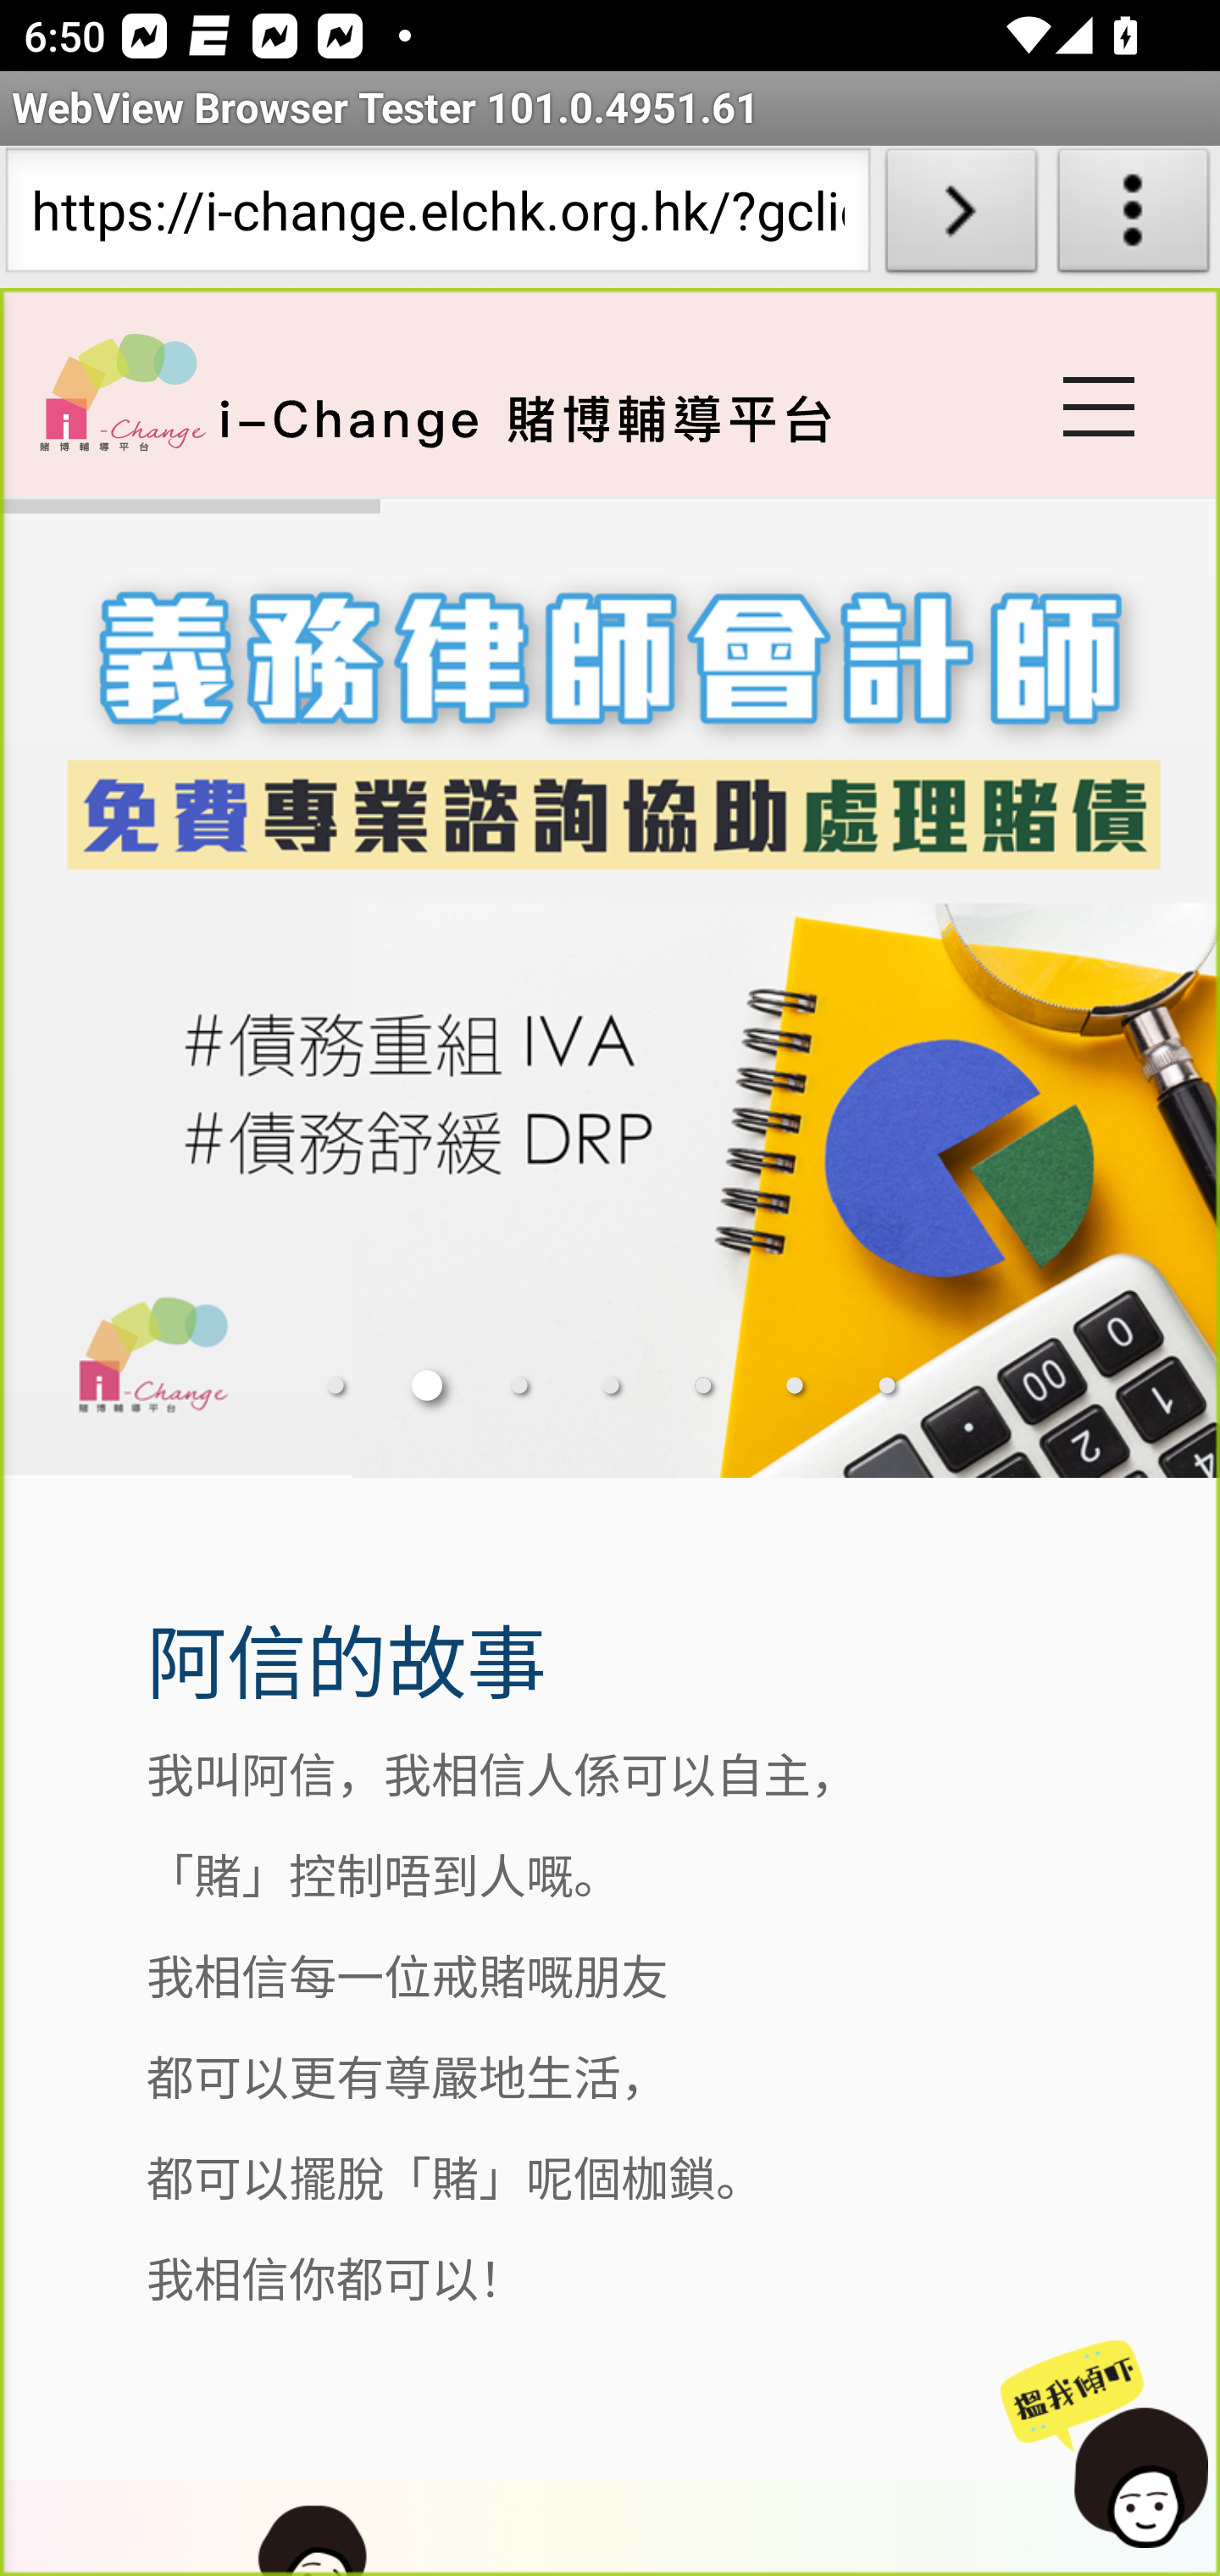 The width and height of the screenshot is (1220, 2576). What do you see at coordinates (122, 391) in the screenshot?
I see `Home` at bounding box center [122, 391].